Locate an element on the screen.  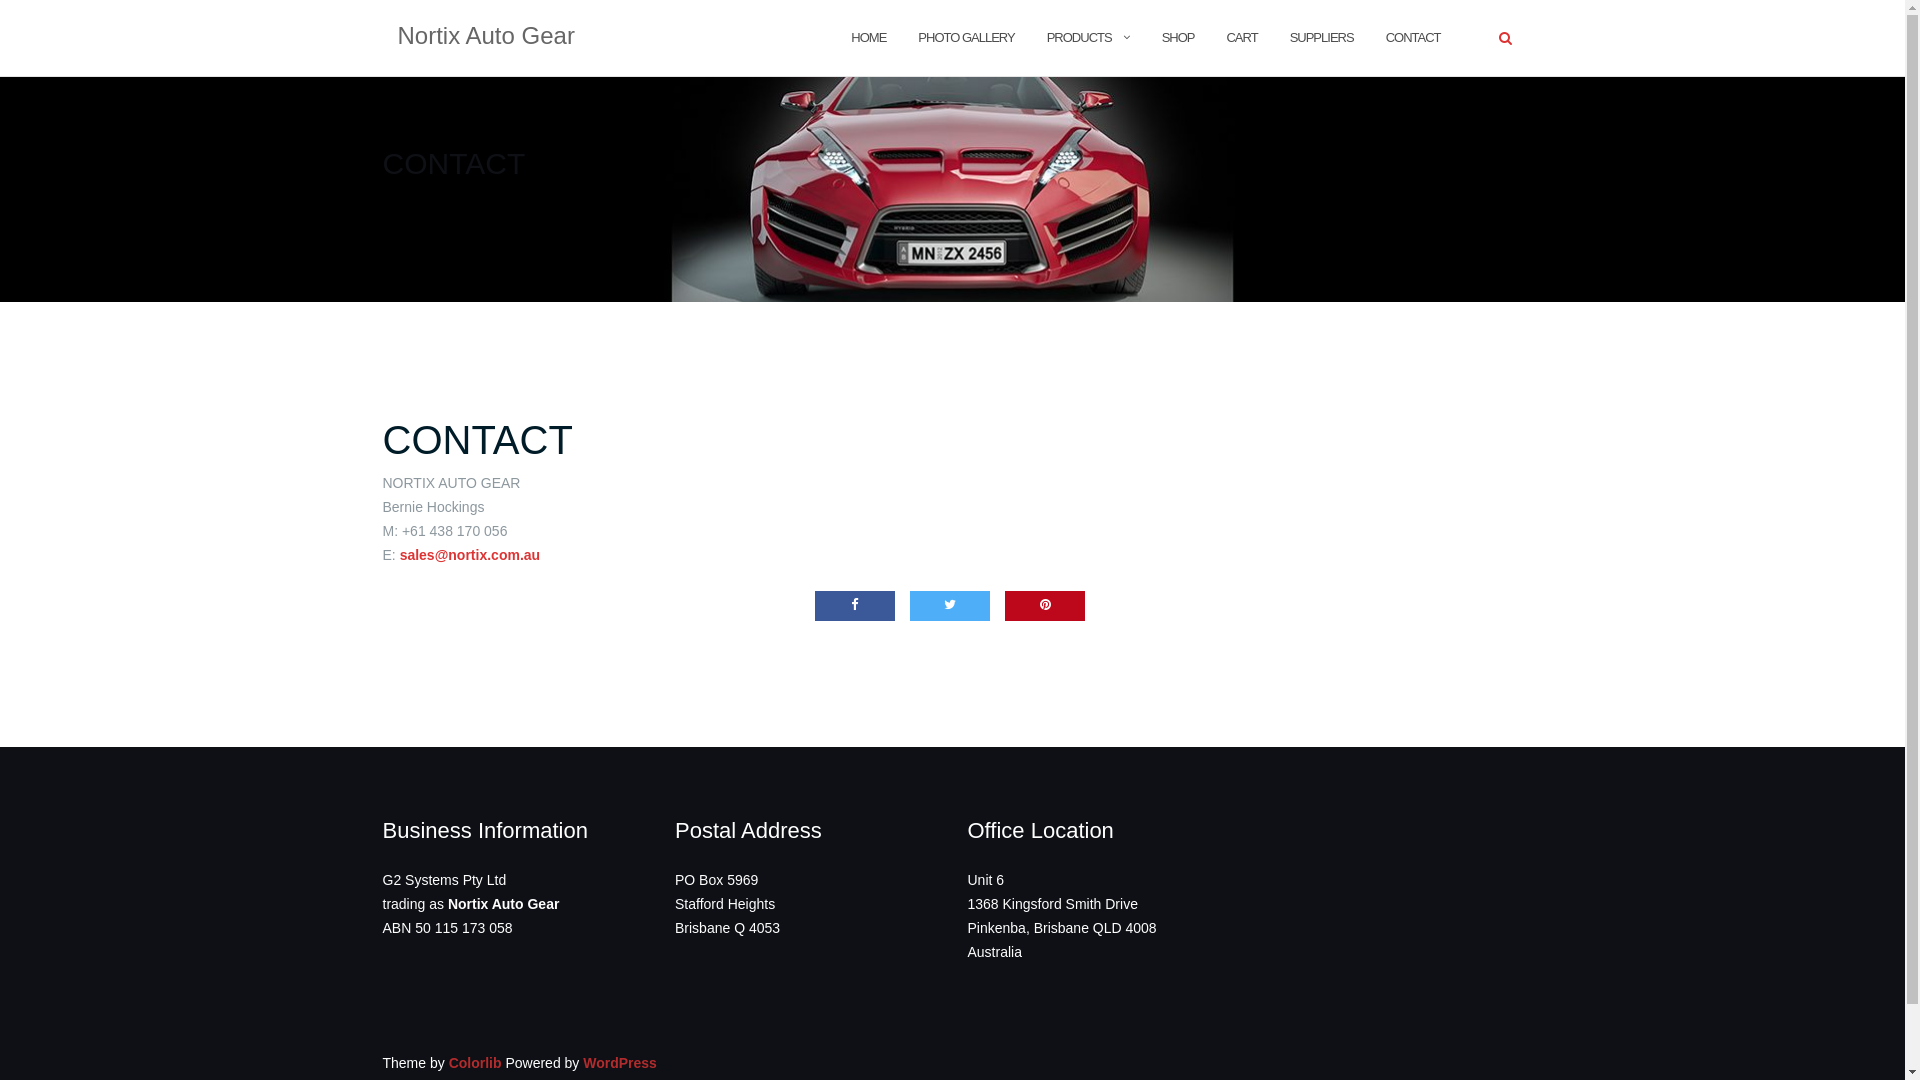
PHOTO GALLERY is located at coordinates (966, 38).